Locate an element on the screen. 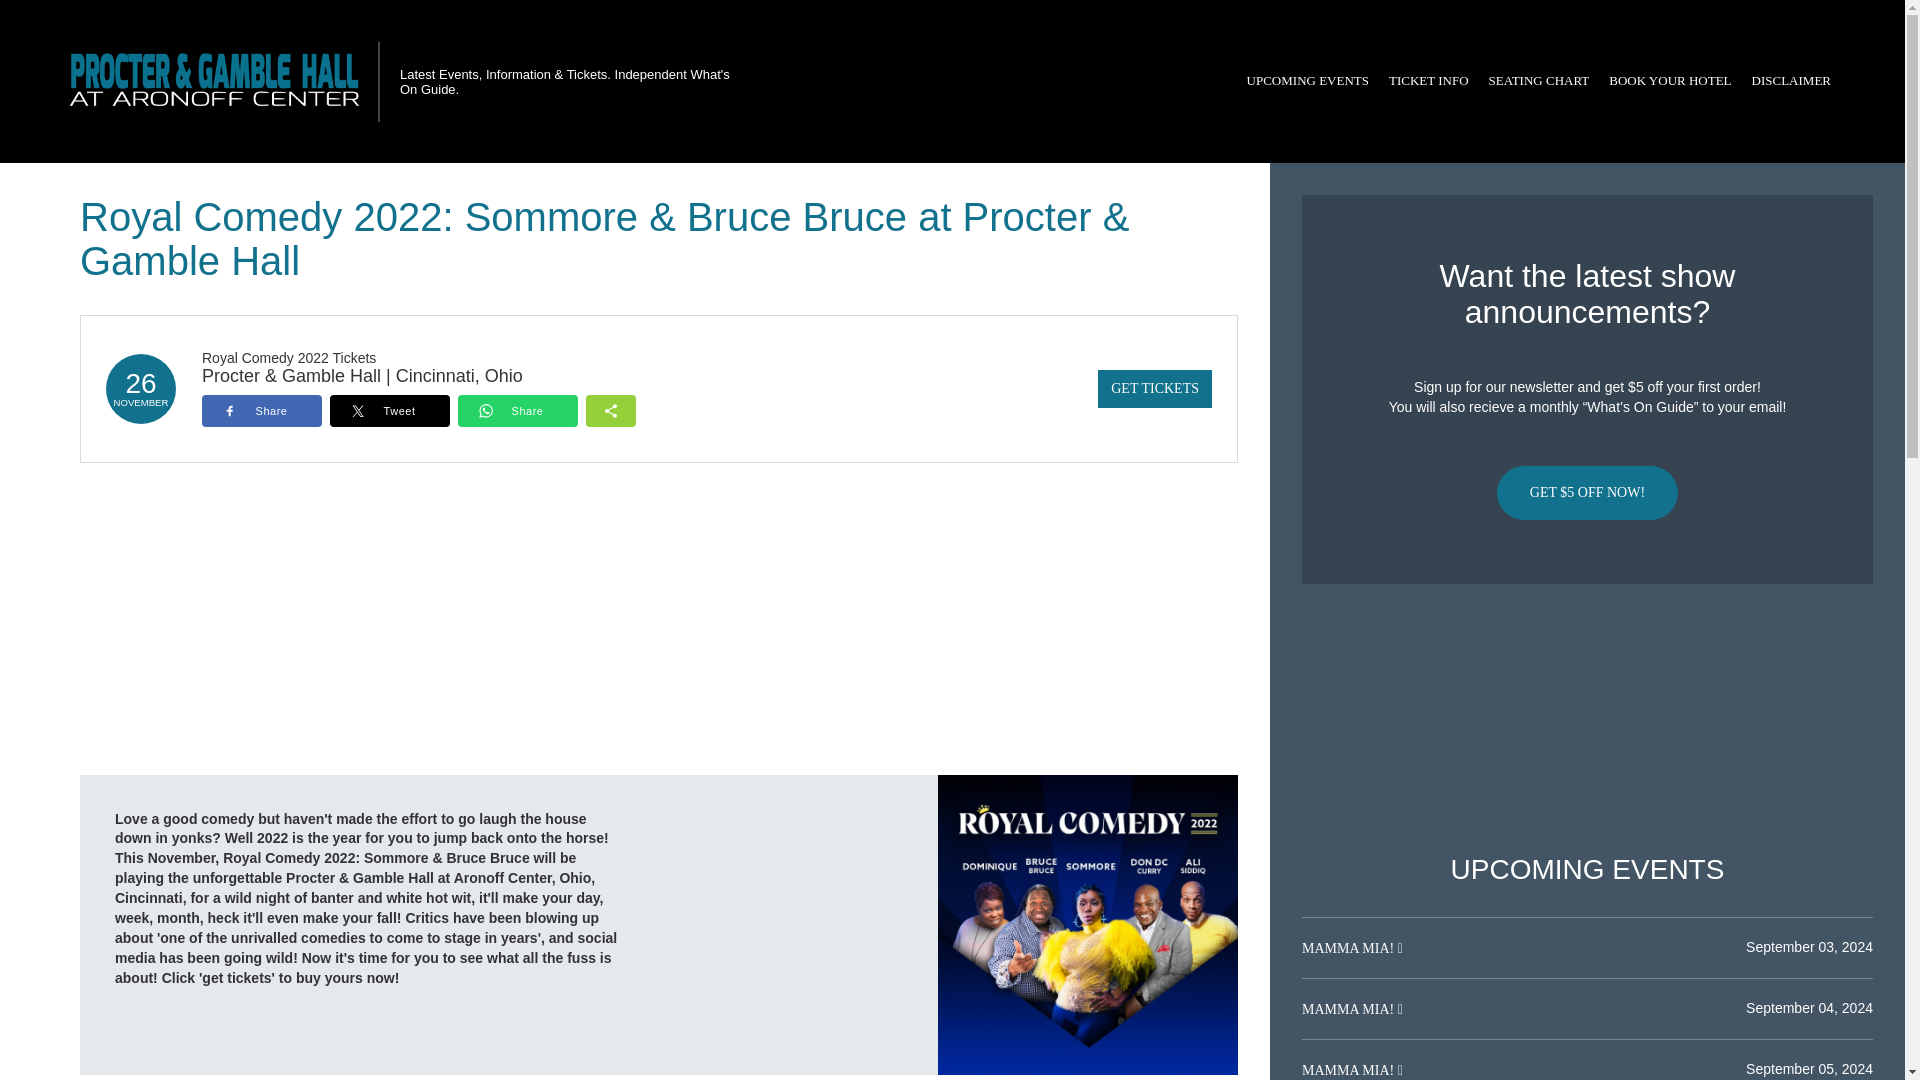 This screenshot has height=1080, width=1920. UPCOMING EVENTS is located at coordinates (1307, 81).